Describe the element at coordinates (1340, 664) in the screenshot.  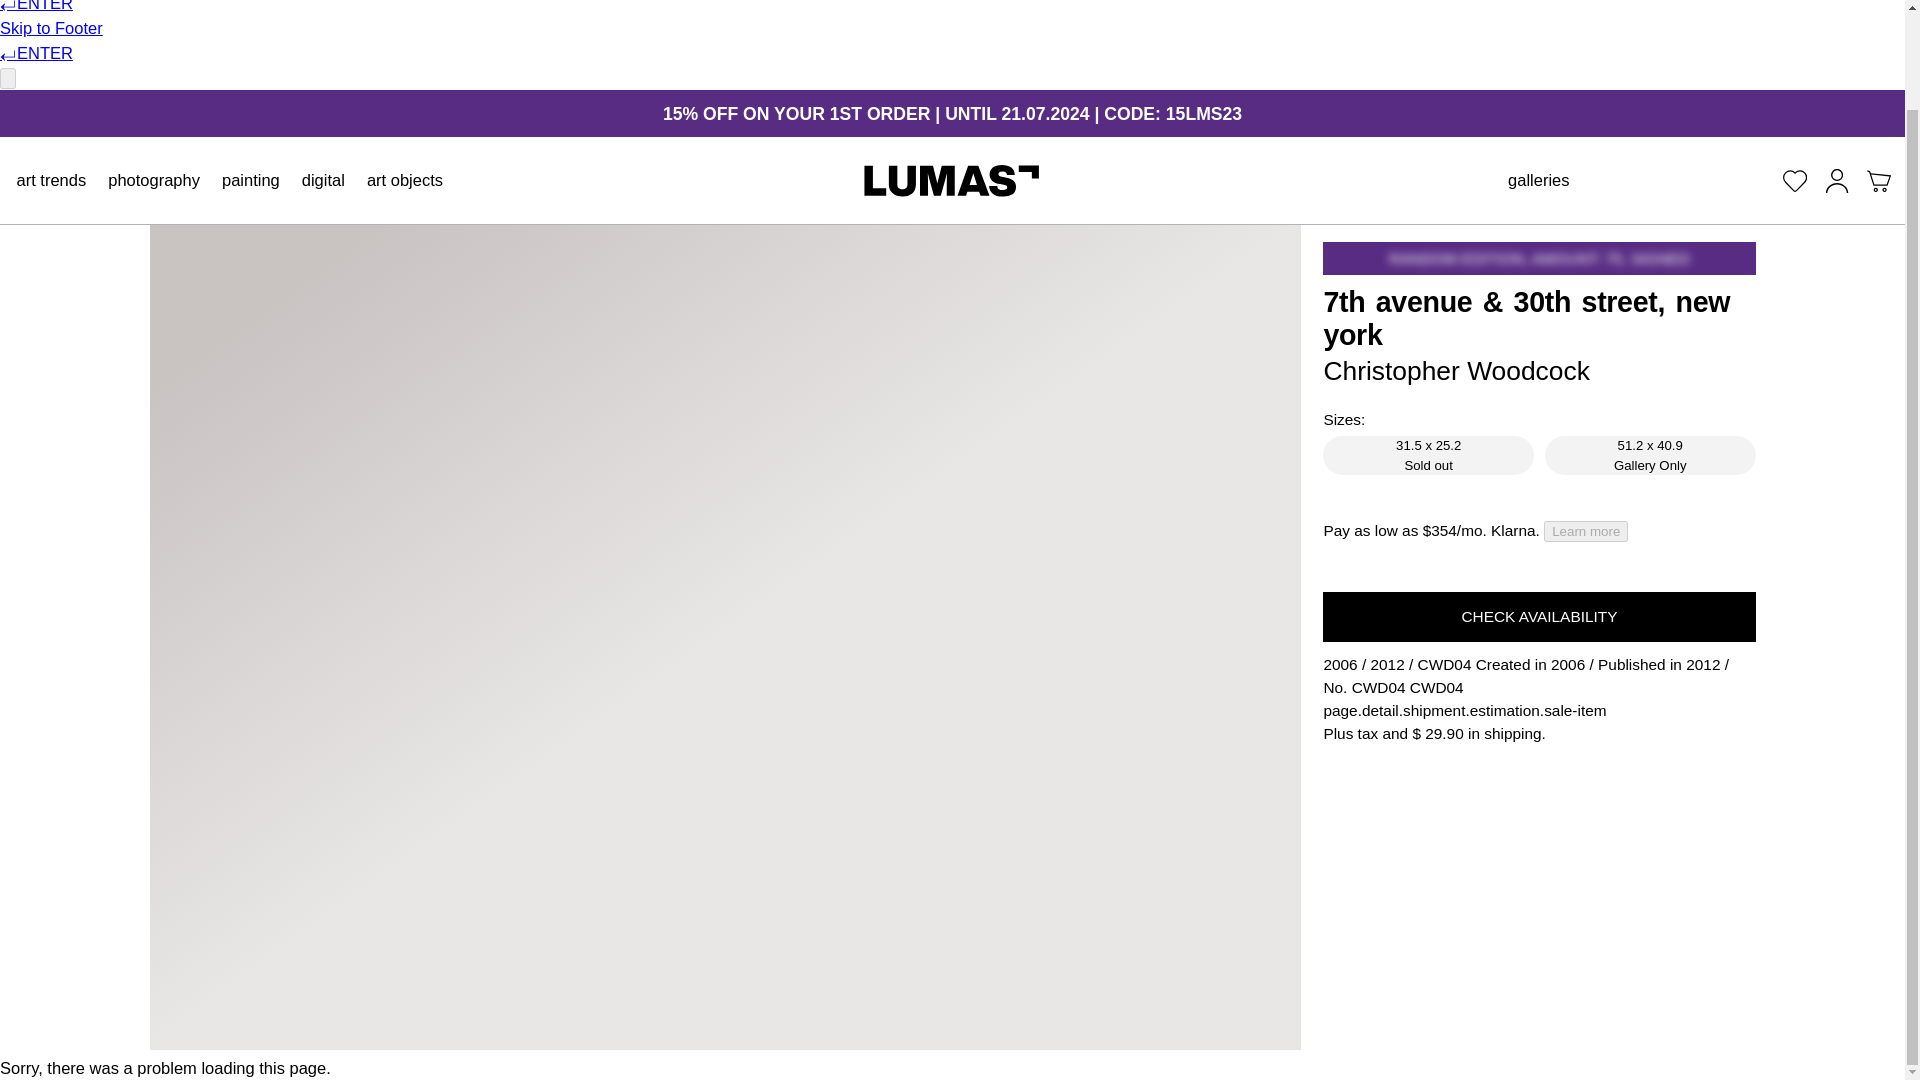
I see `Date of origin` at that location.